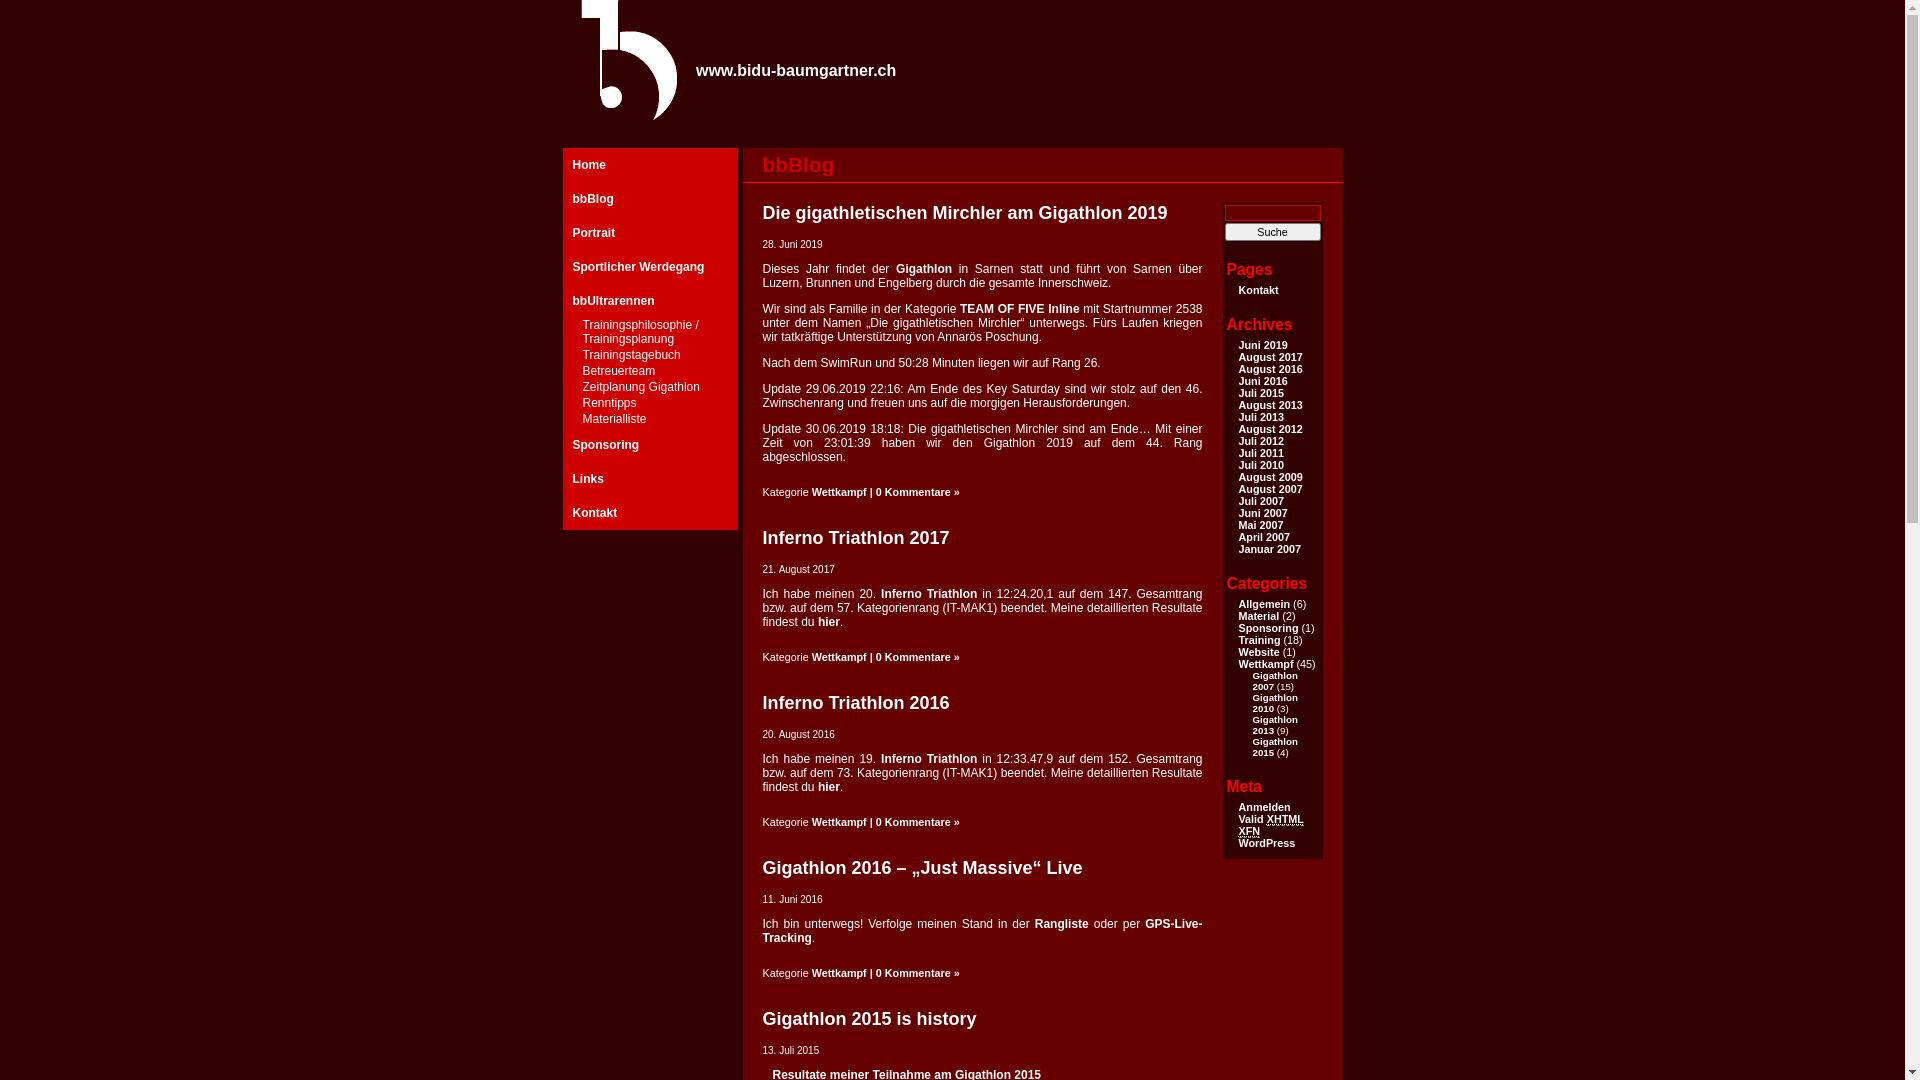 The width and height of the screenshot is (1920, 1080). Describe the element at coordinates (1258, 616) in the screenshot. I see `Material` at that location.